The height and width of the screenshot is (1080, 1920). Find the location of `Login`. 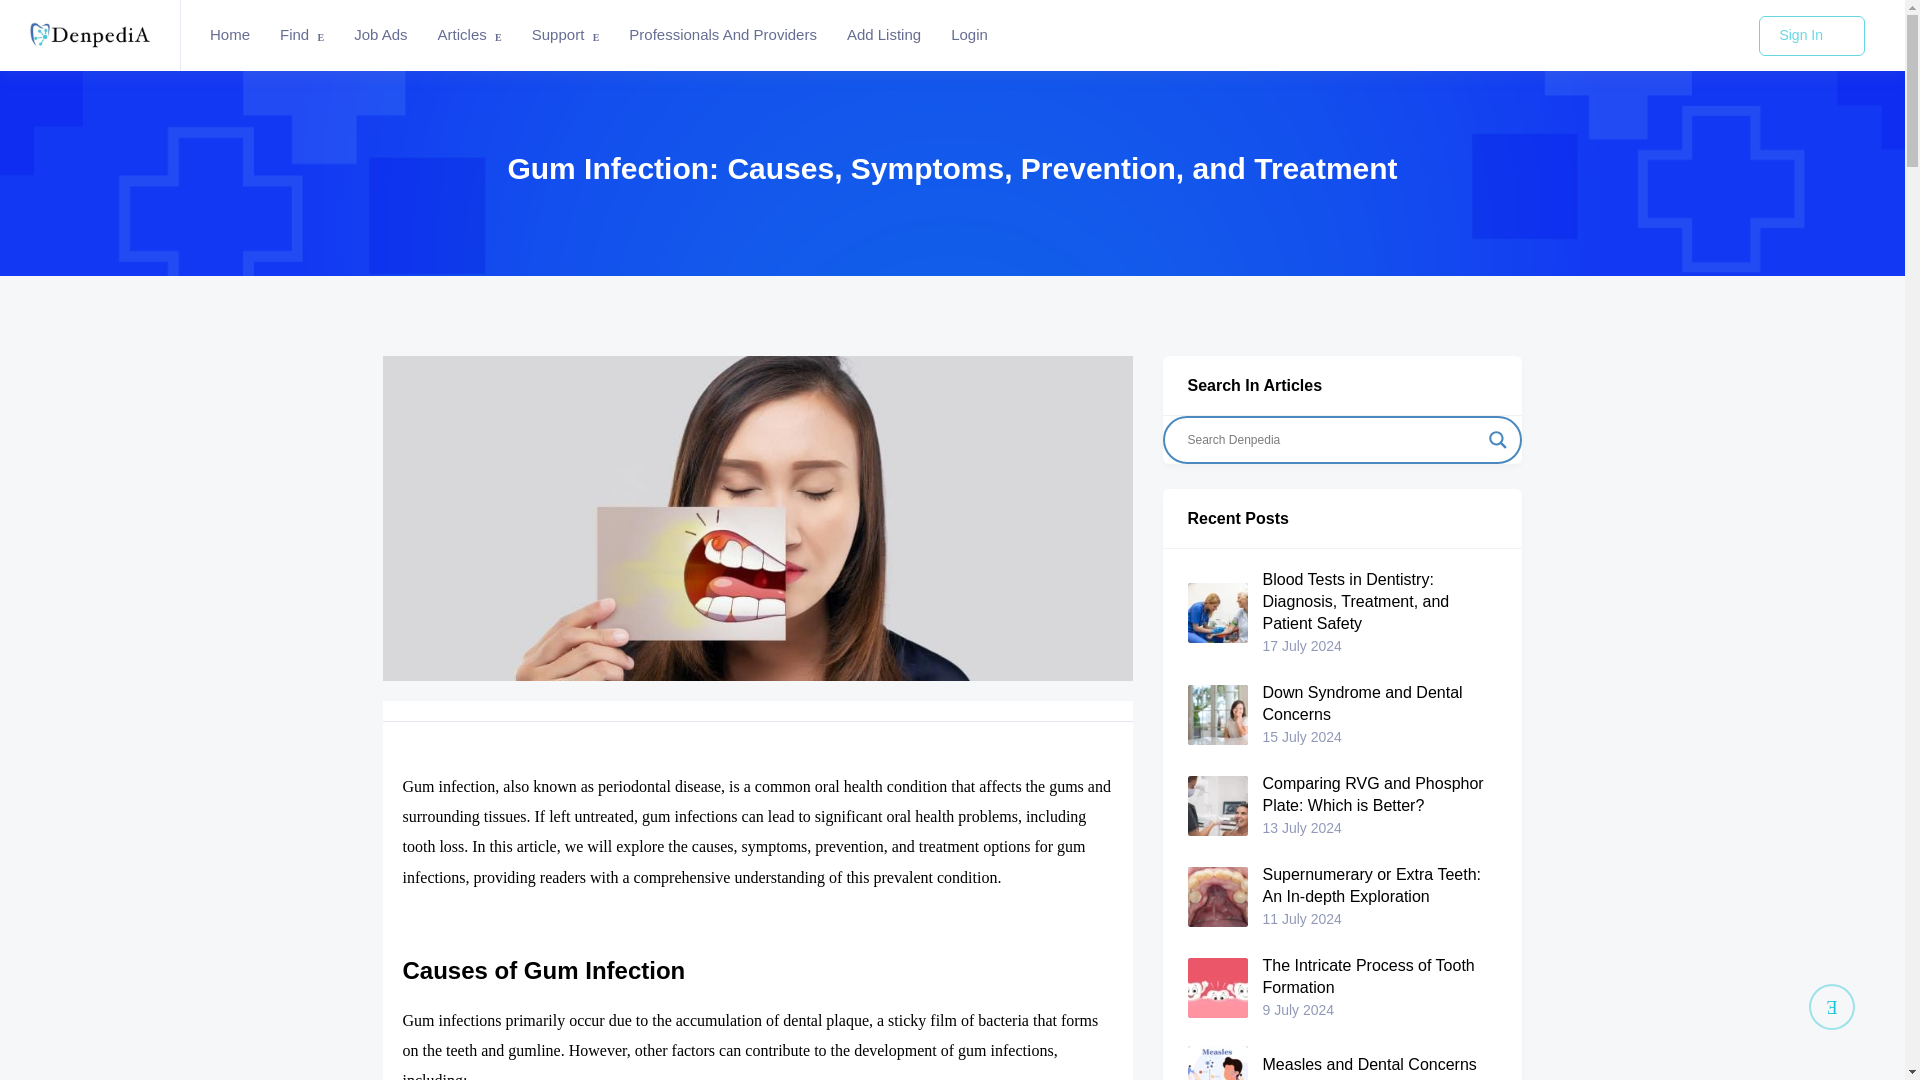

Login is located at coordinates (969, 35).